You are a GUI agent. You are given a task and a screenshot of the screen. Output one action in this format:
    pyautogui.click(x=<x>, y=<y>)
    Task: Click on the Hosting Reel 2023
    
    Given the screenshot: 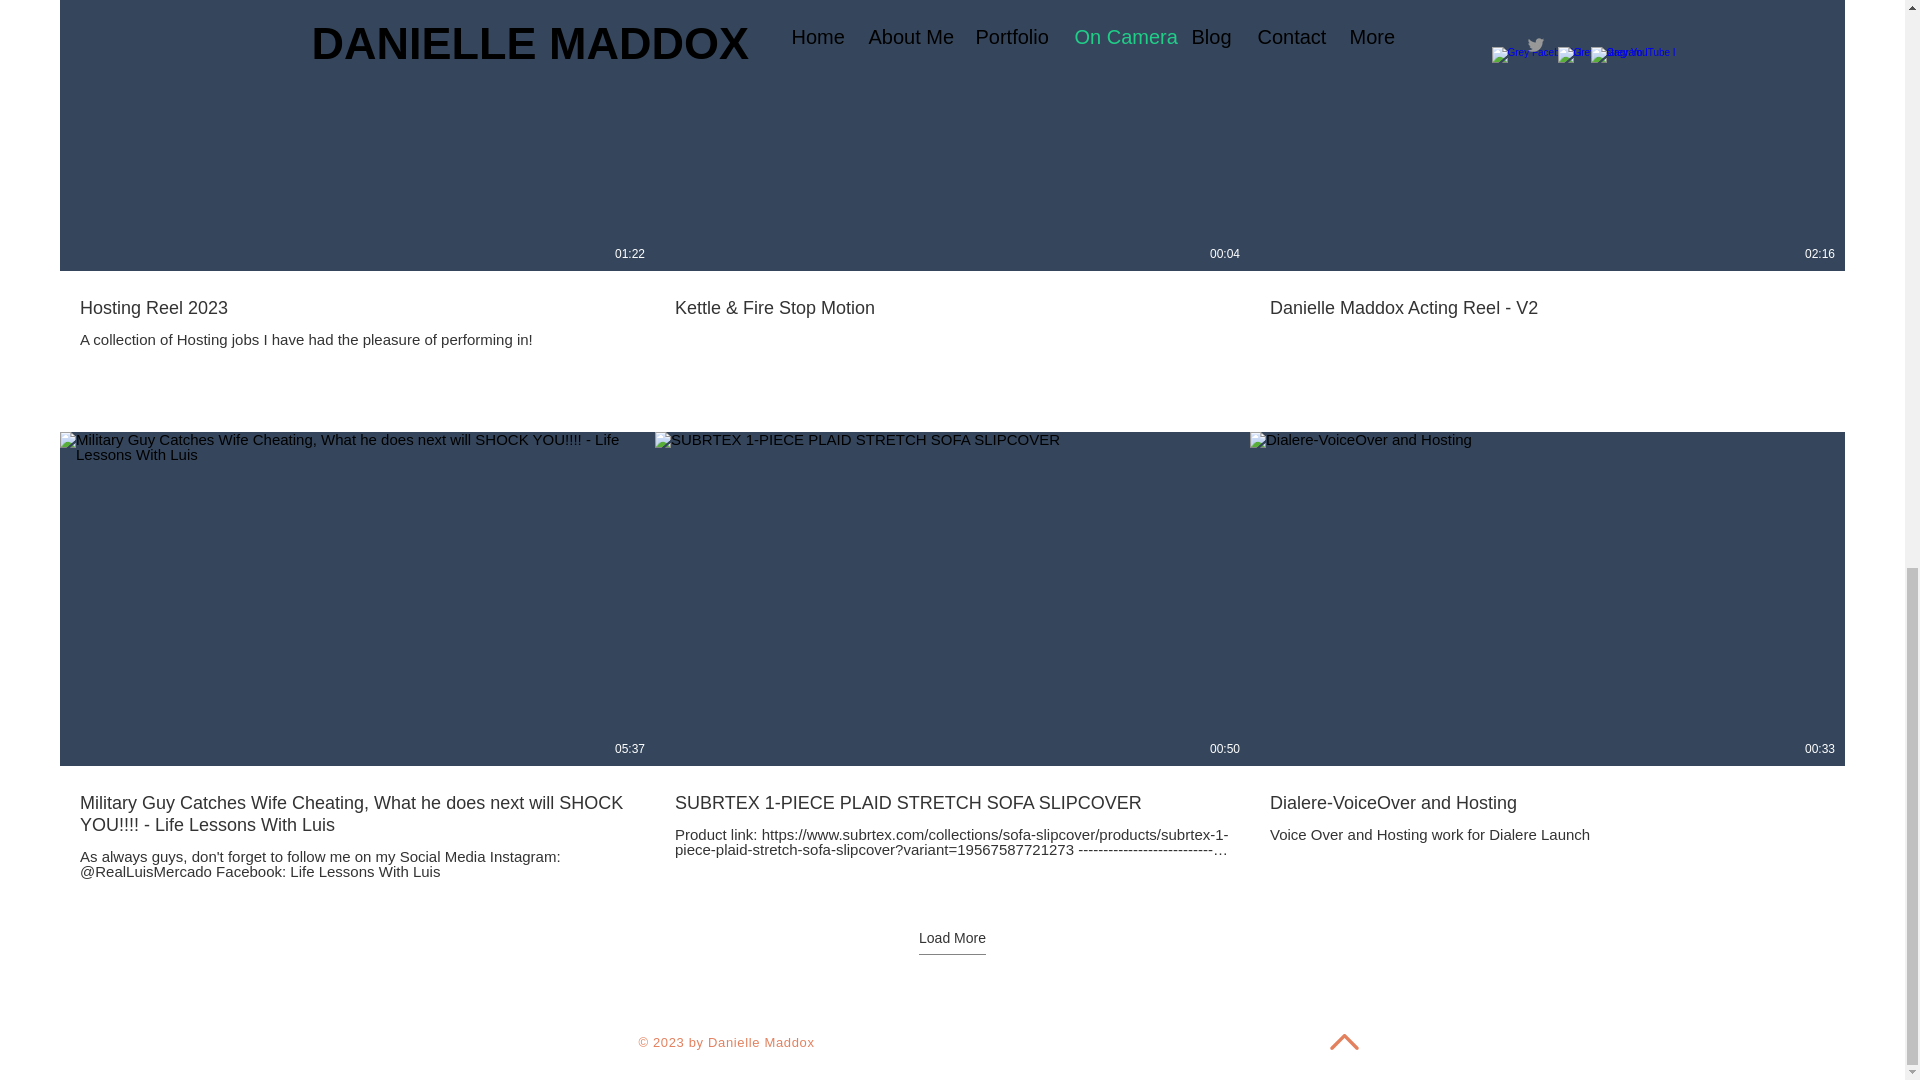 What is the action you would take?
    pyautogui.click(x=358, y=307)
    